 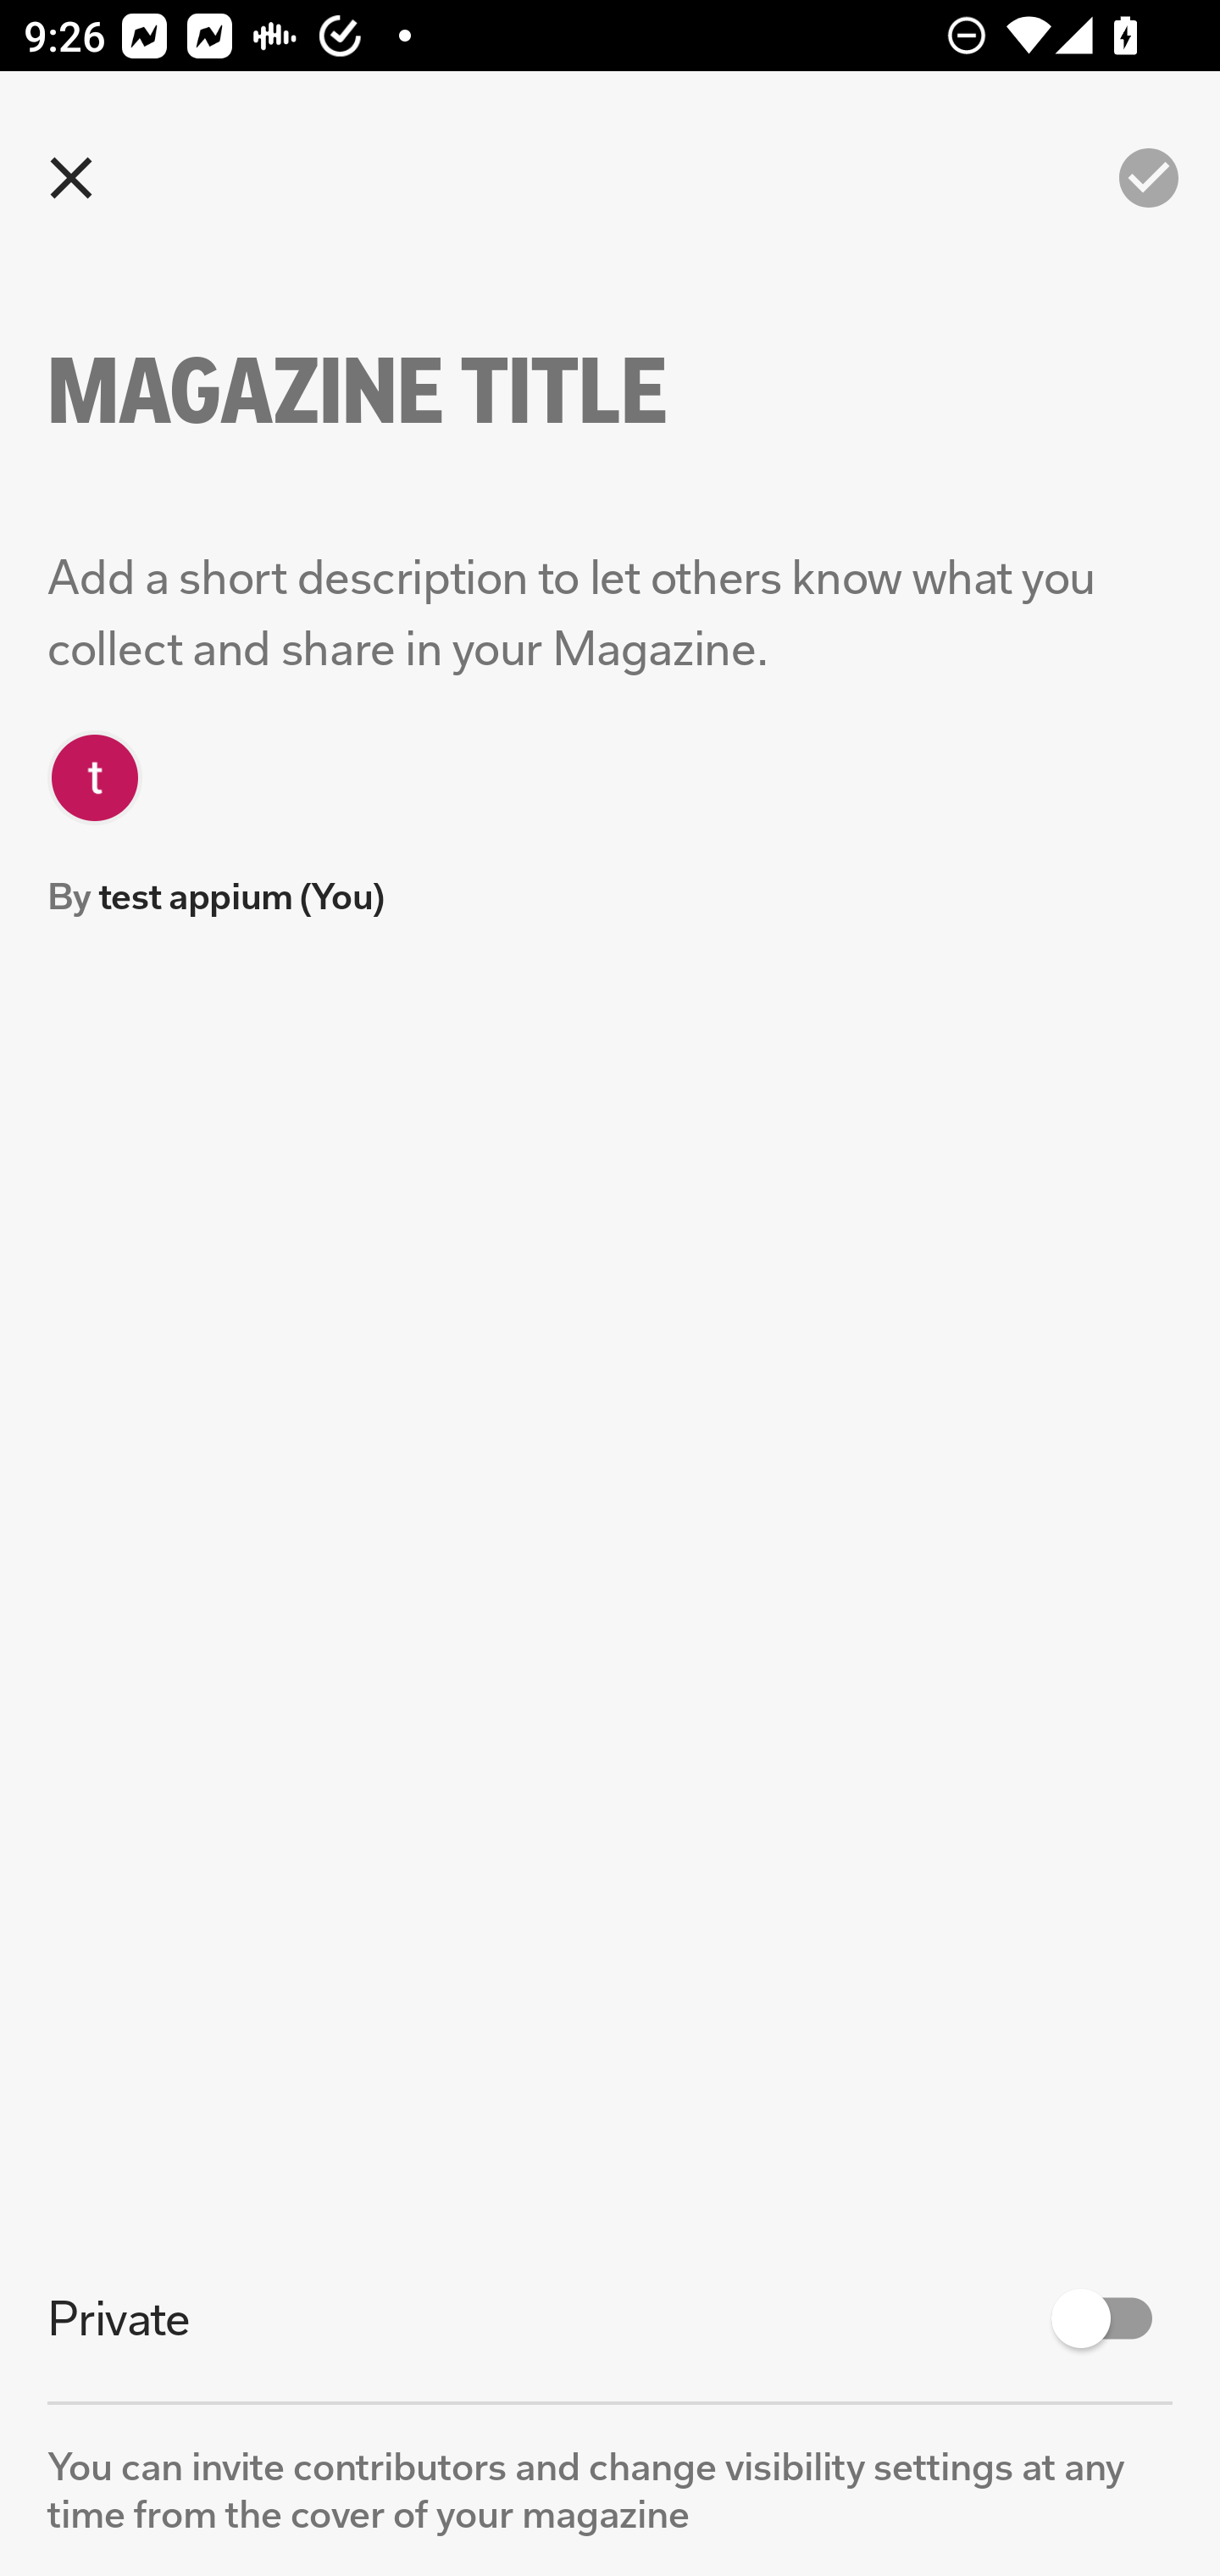 What do you see at coordinates (610, 2318) in the screenshot?
I see `Private` at bounding box center [610, 2318].